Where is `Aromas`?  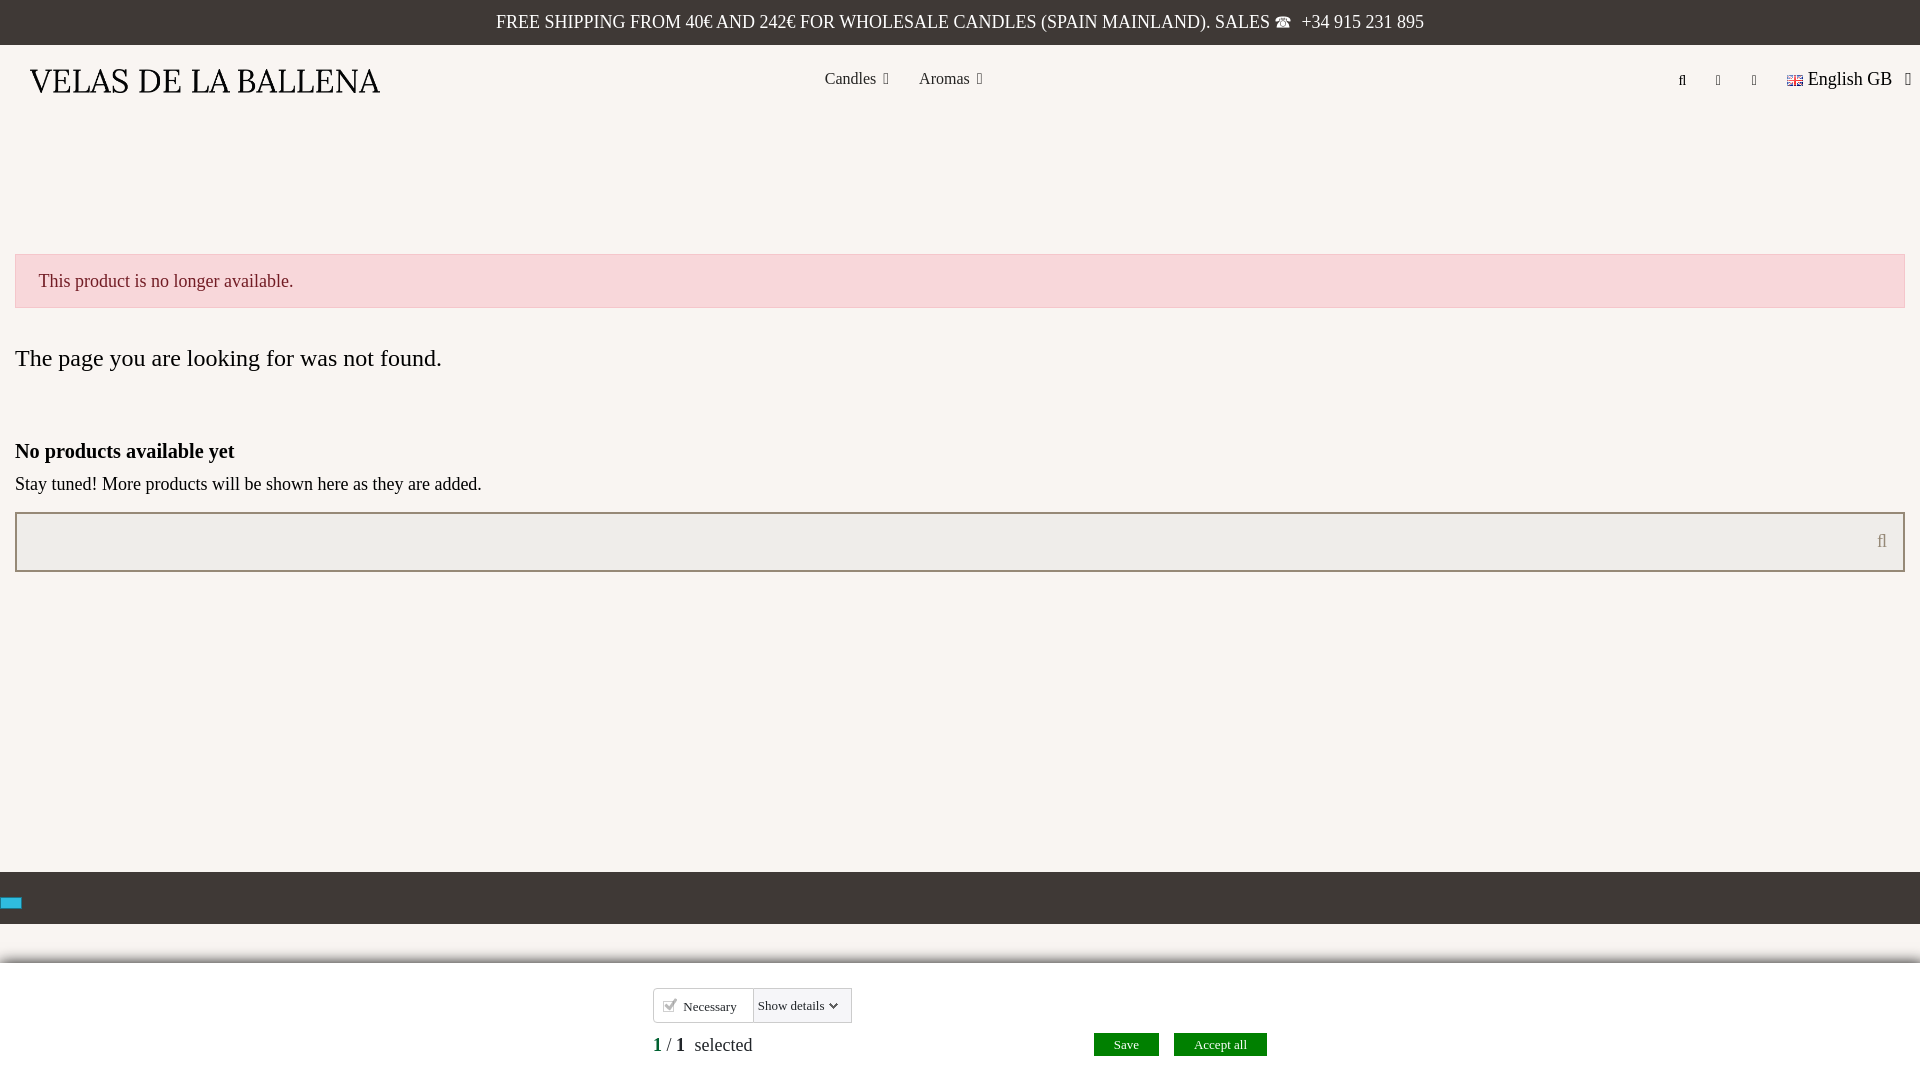
Aromas is located at coordinates (950, 79).